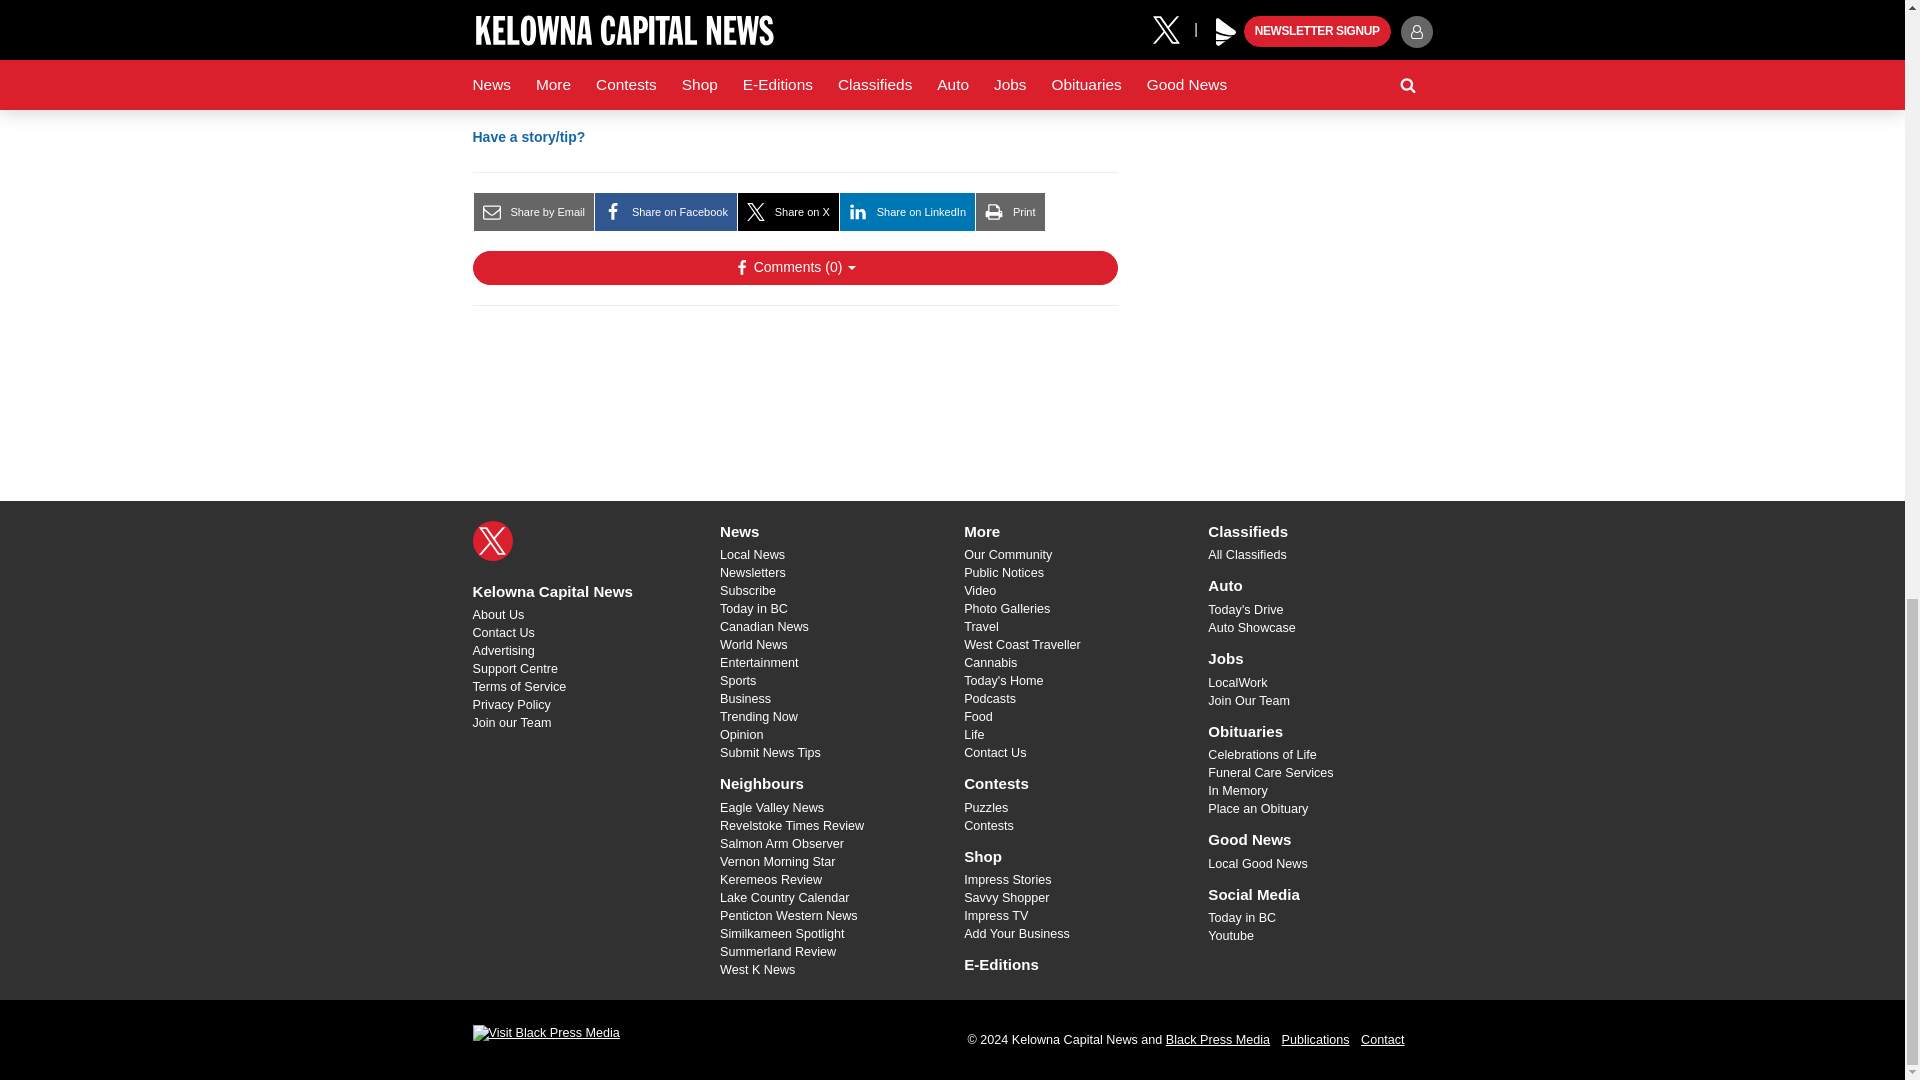  What do you see at coordinates (794, 268) in the screenshot?
I see `Show Comments` at bounding box center [794, 268].